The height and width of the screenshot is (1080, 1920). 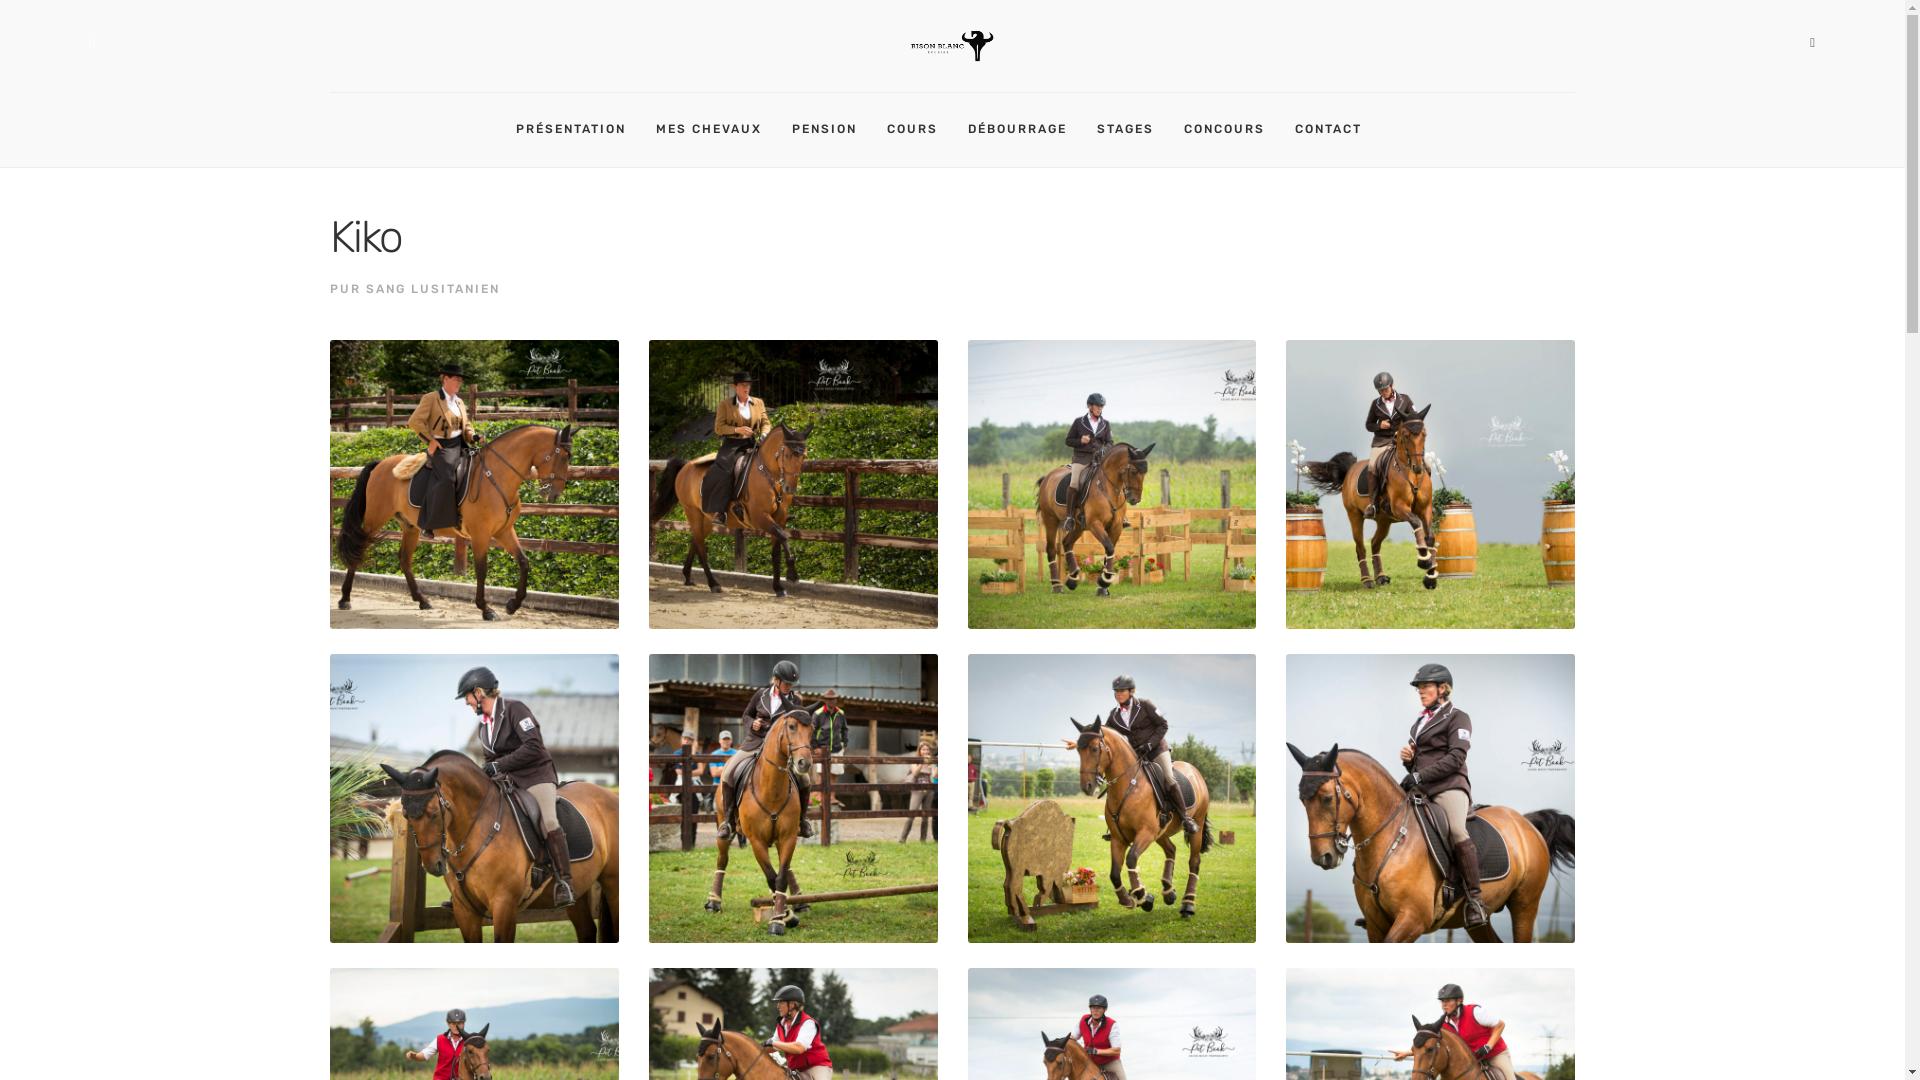 What do you see at coordinates (833, 130) in the screenshot?
I see `PENSION` at bounding box center [833, 130].